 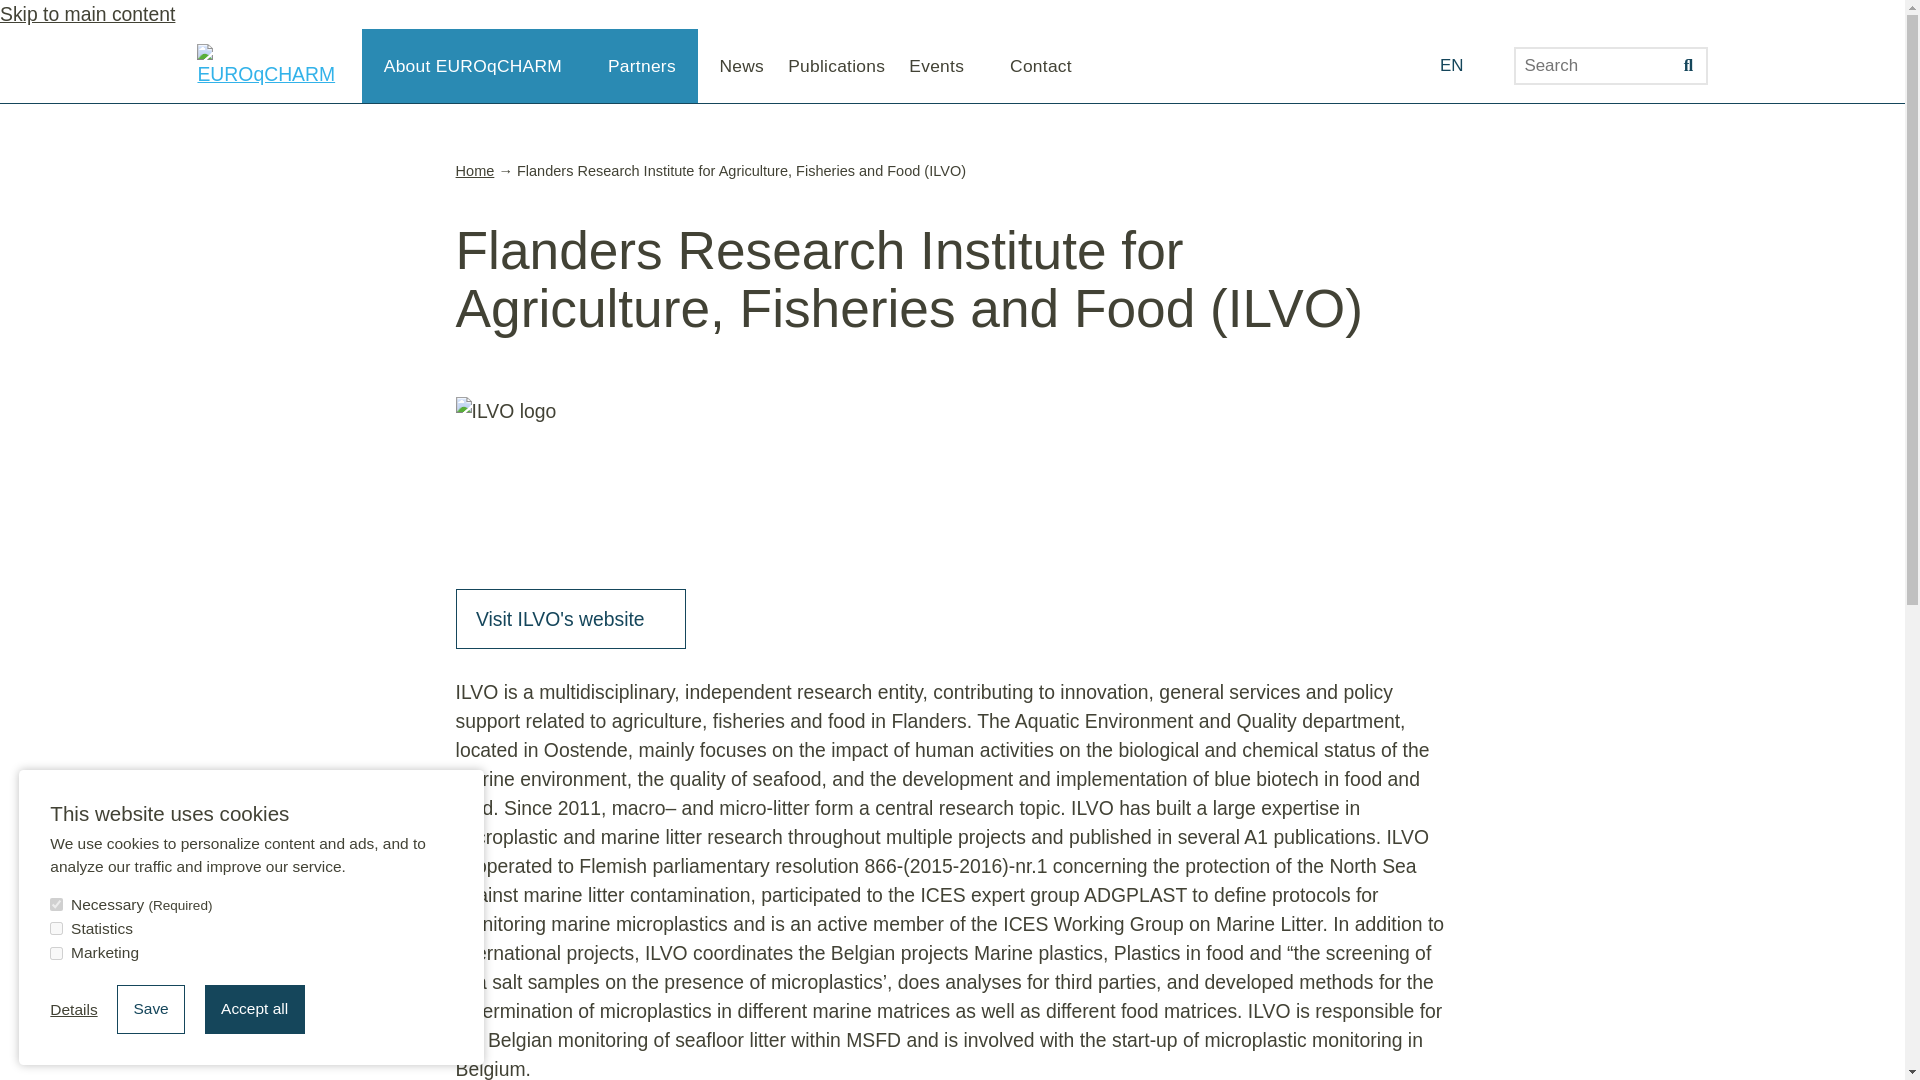 I want to click on on, so click(x=56, y=904).